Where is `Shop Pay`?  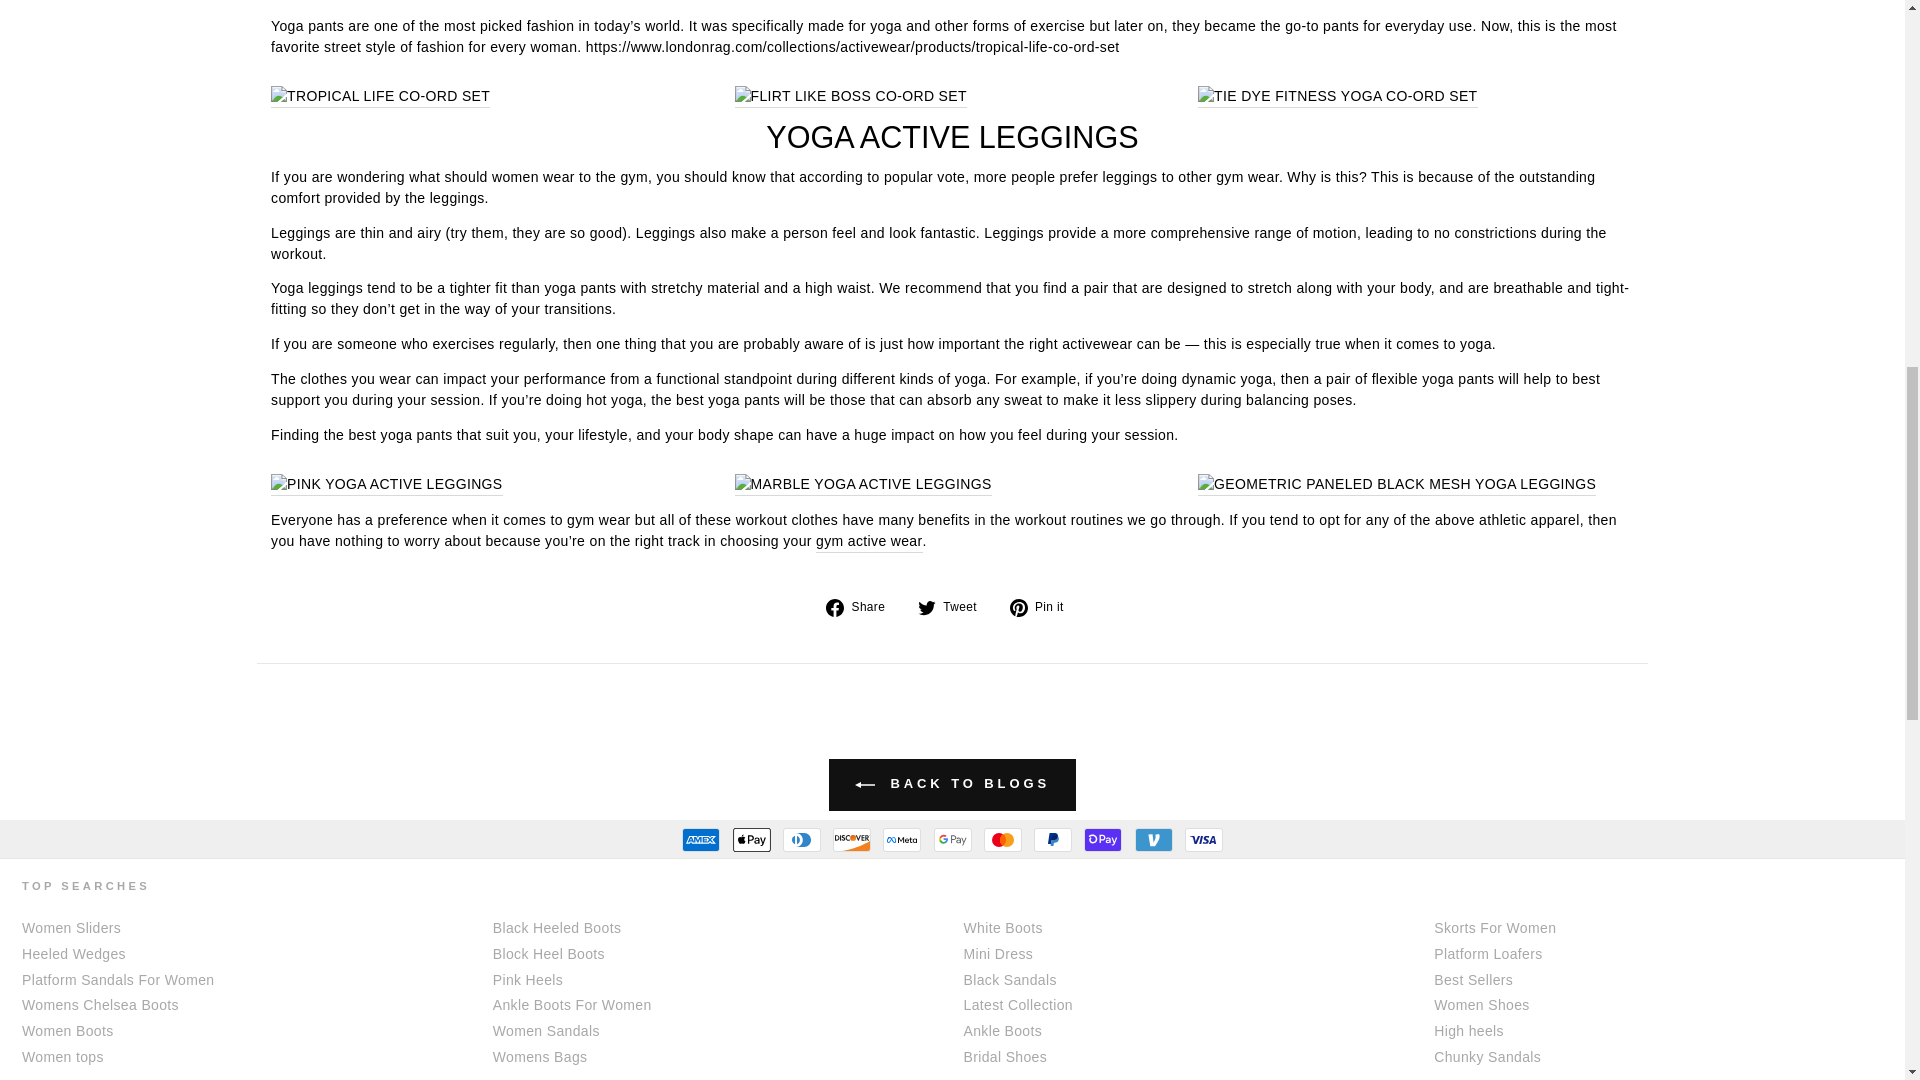
Shop Pay is located at coordinates (1102, 840).